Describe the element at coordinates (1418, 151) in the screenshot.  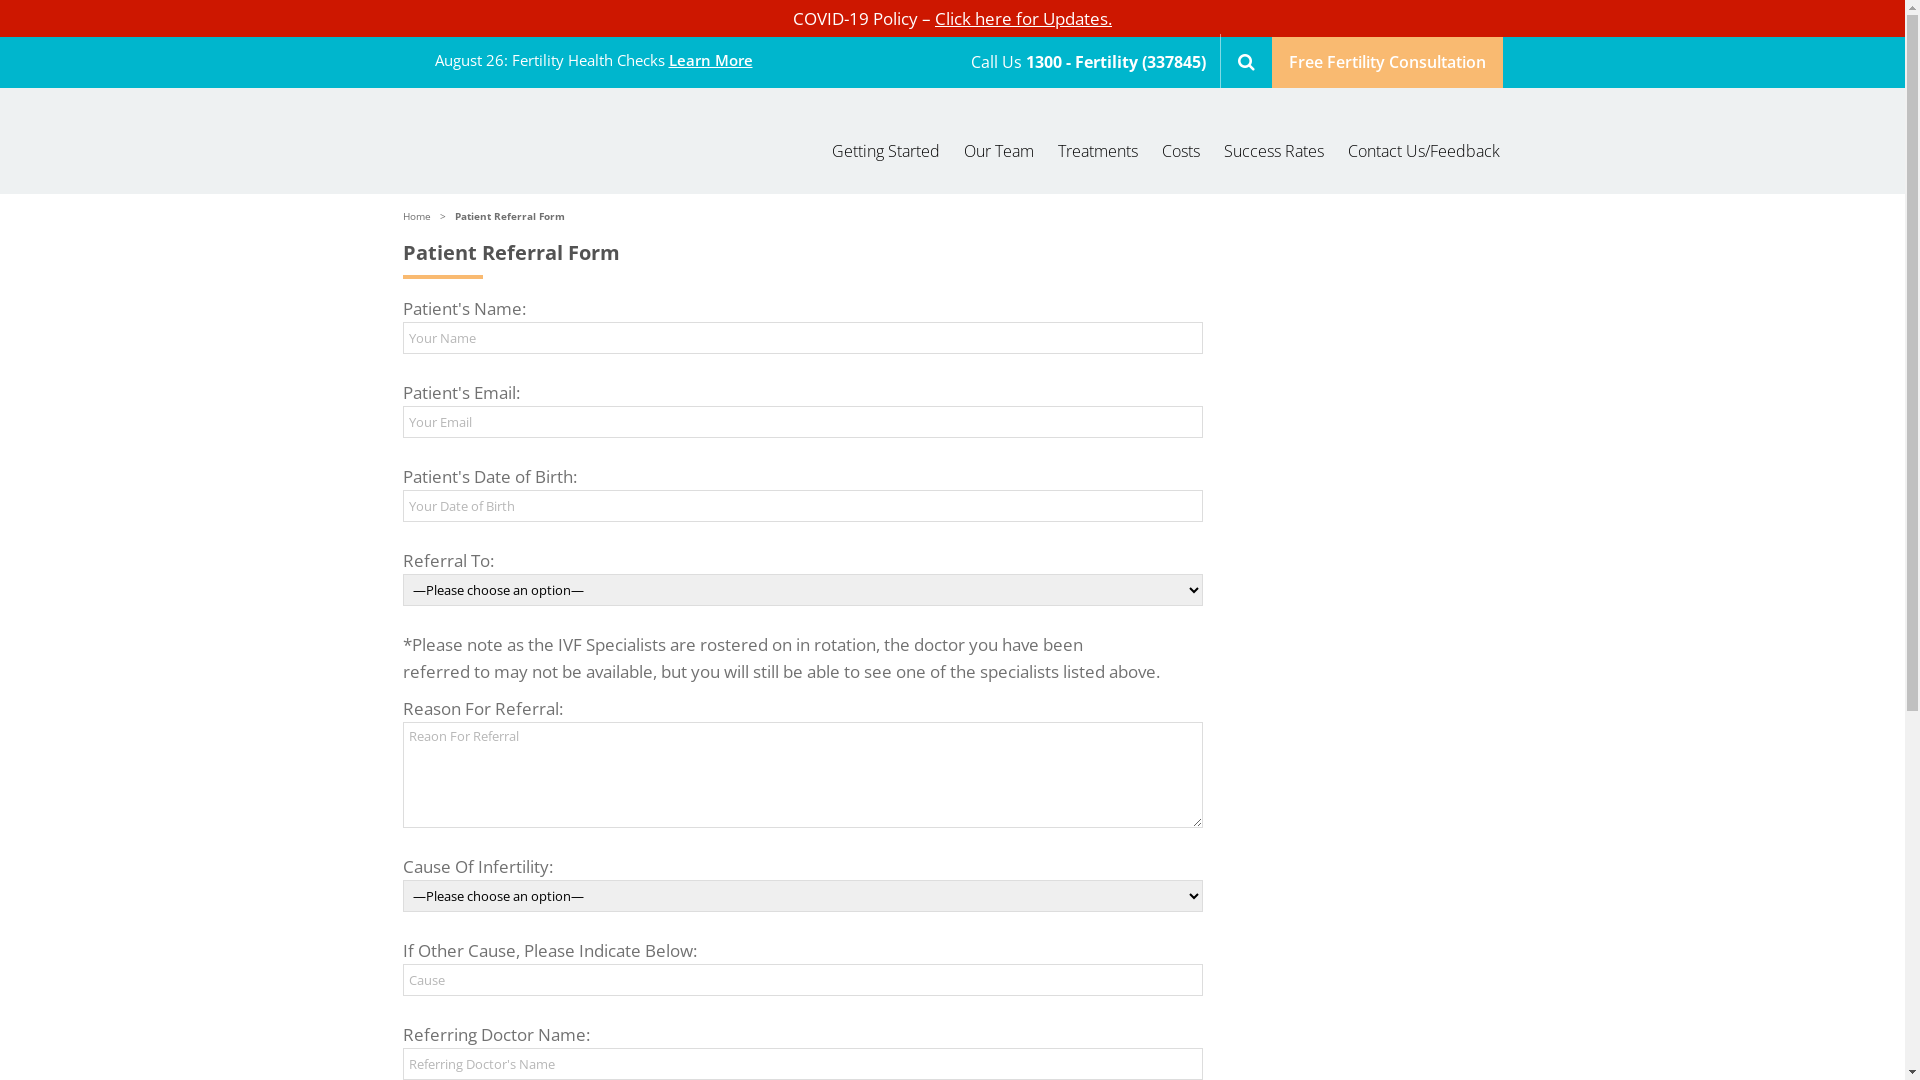
I see `Contact Us/Feedback` at that location.